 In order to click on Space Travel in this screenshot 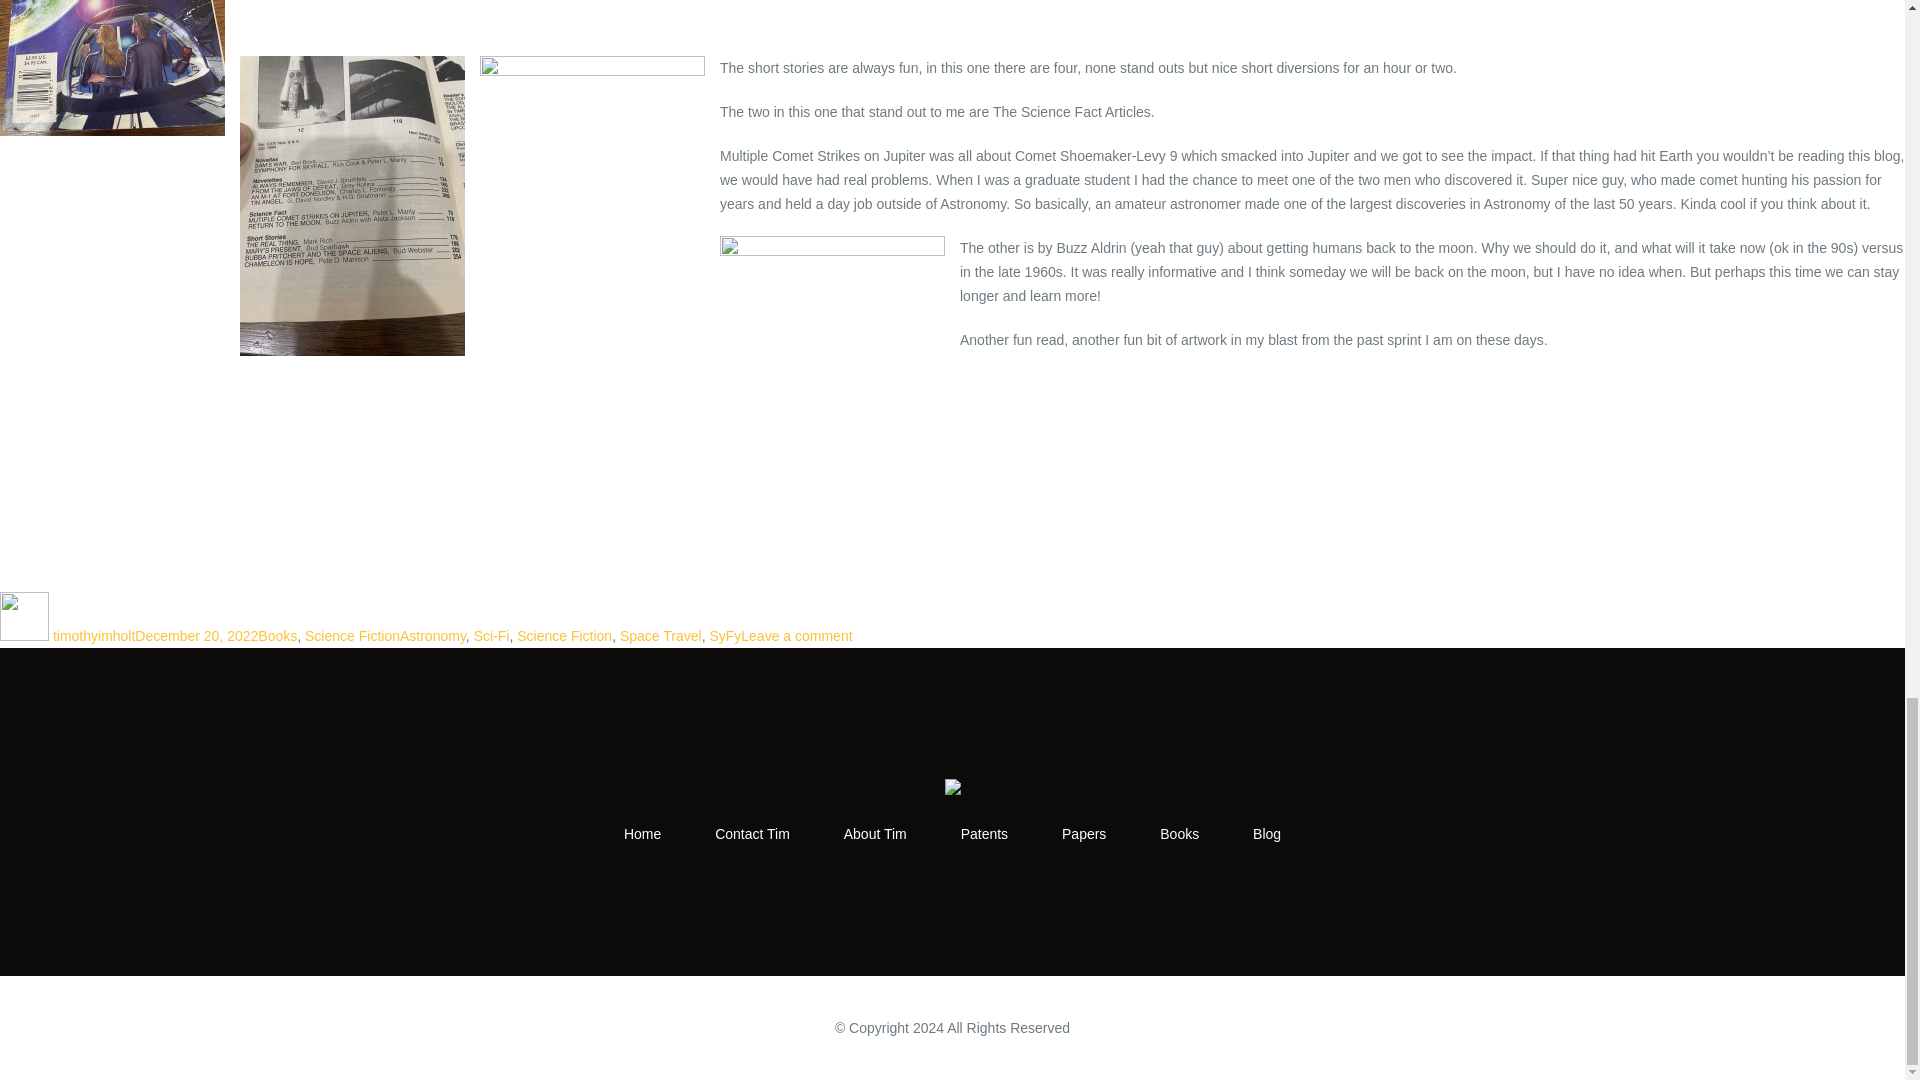, I will do `click(661, 635)`.